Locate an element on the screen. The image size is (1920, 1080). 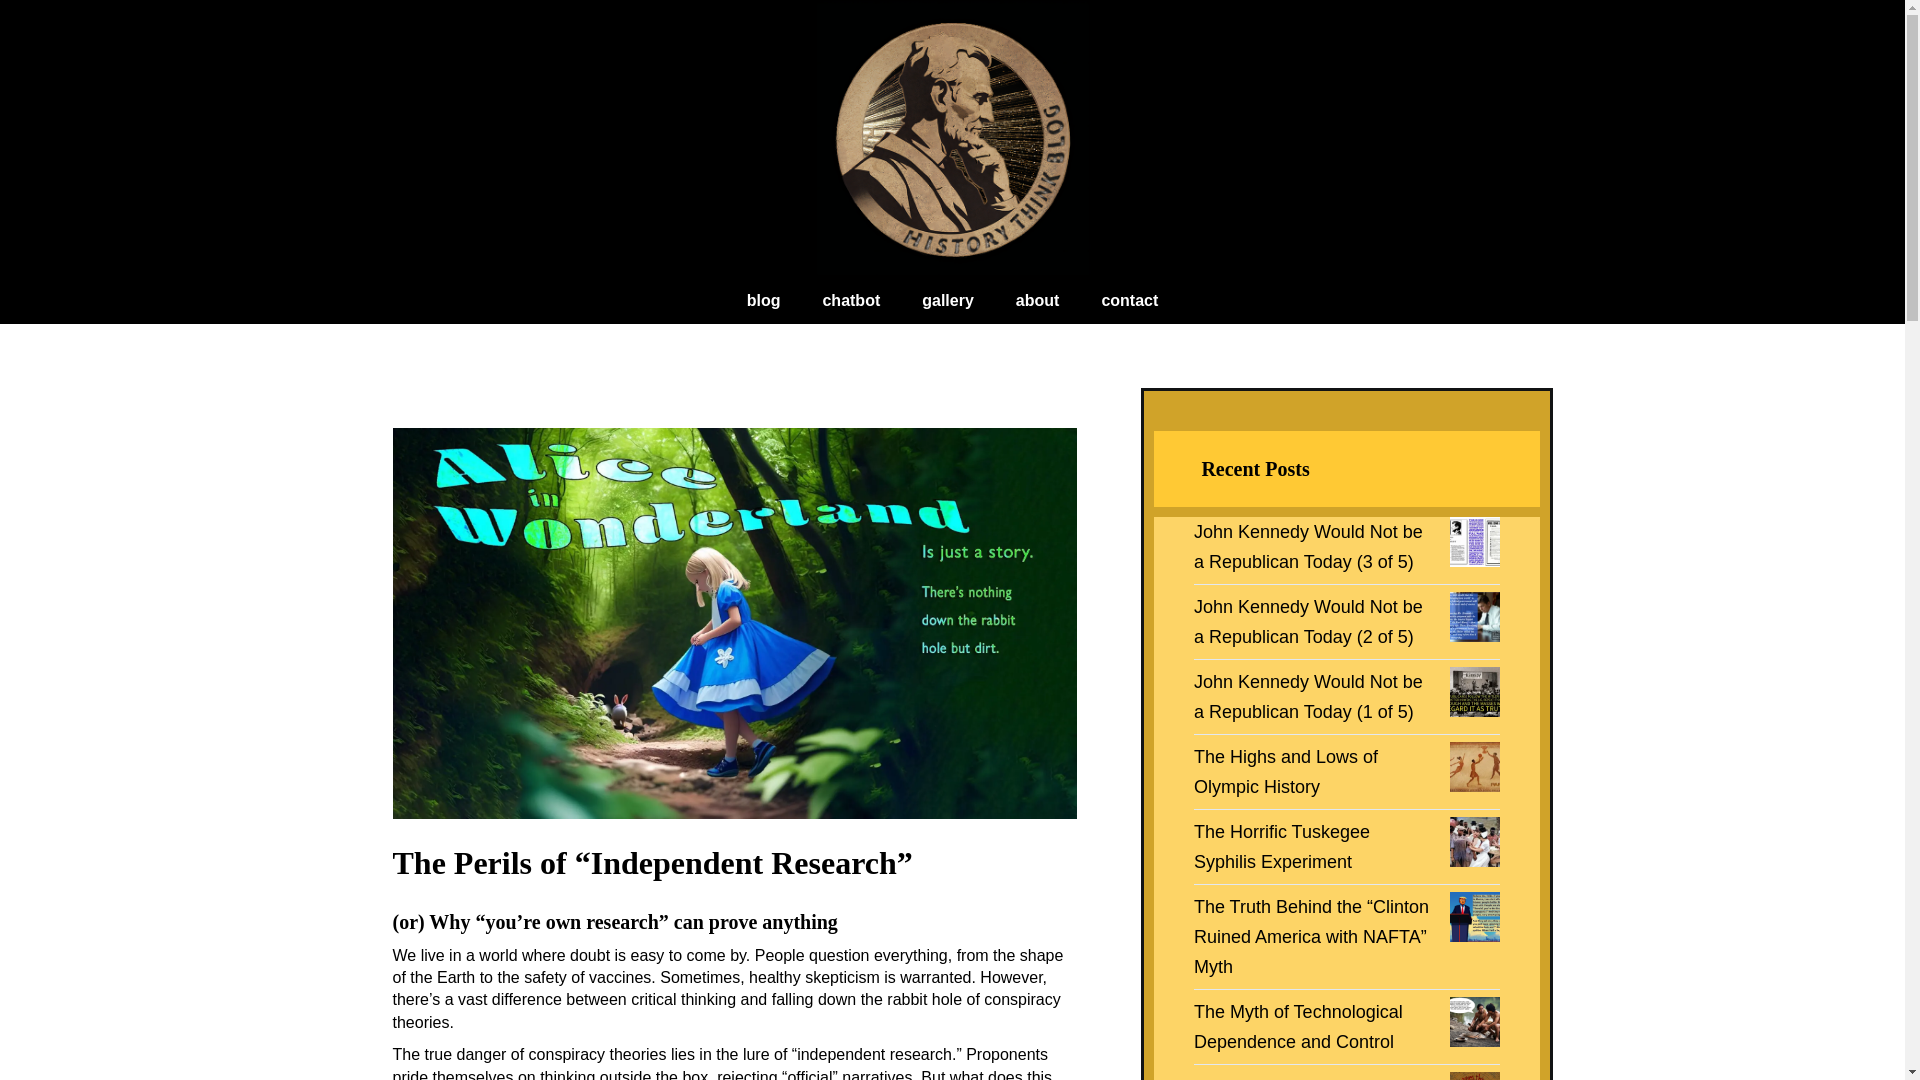
blog is located at coordinates (764, 300).